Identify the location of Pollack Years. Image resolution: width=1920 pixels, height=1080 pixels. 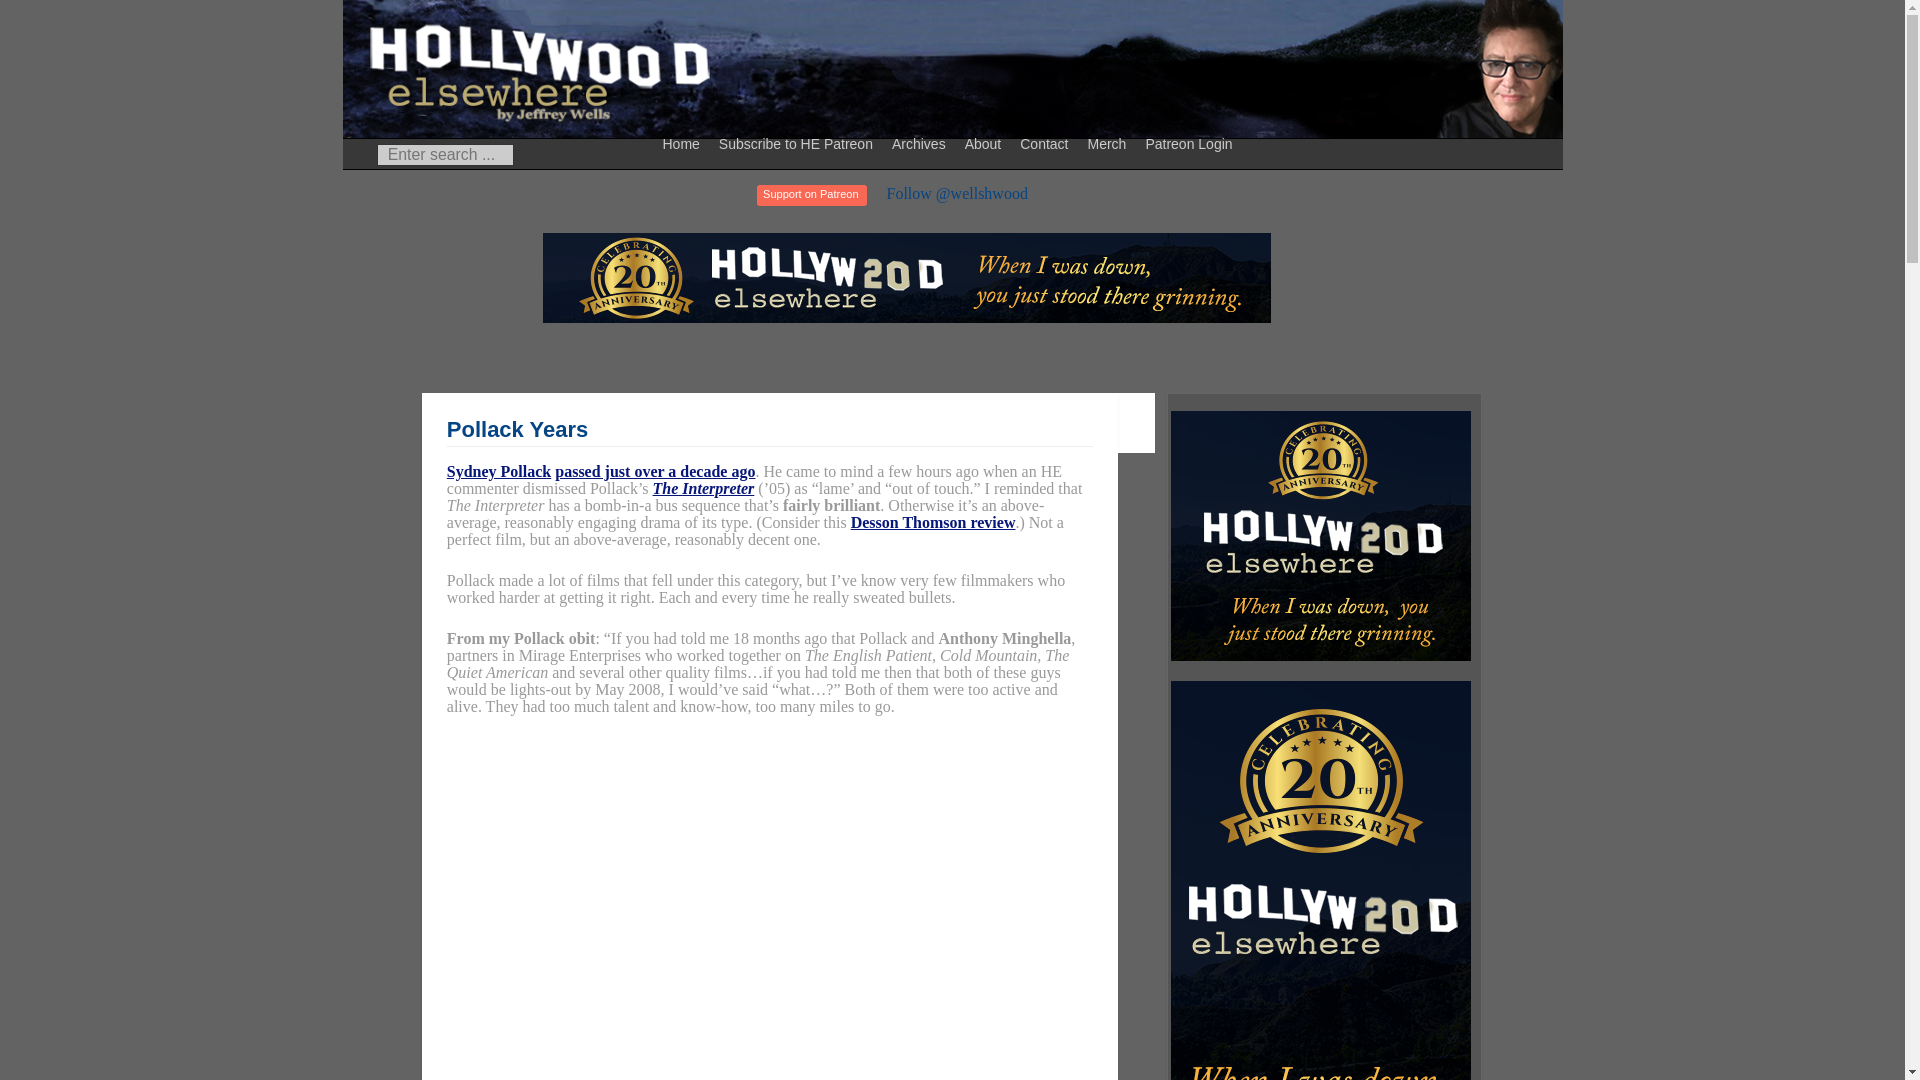
(518, 428).